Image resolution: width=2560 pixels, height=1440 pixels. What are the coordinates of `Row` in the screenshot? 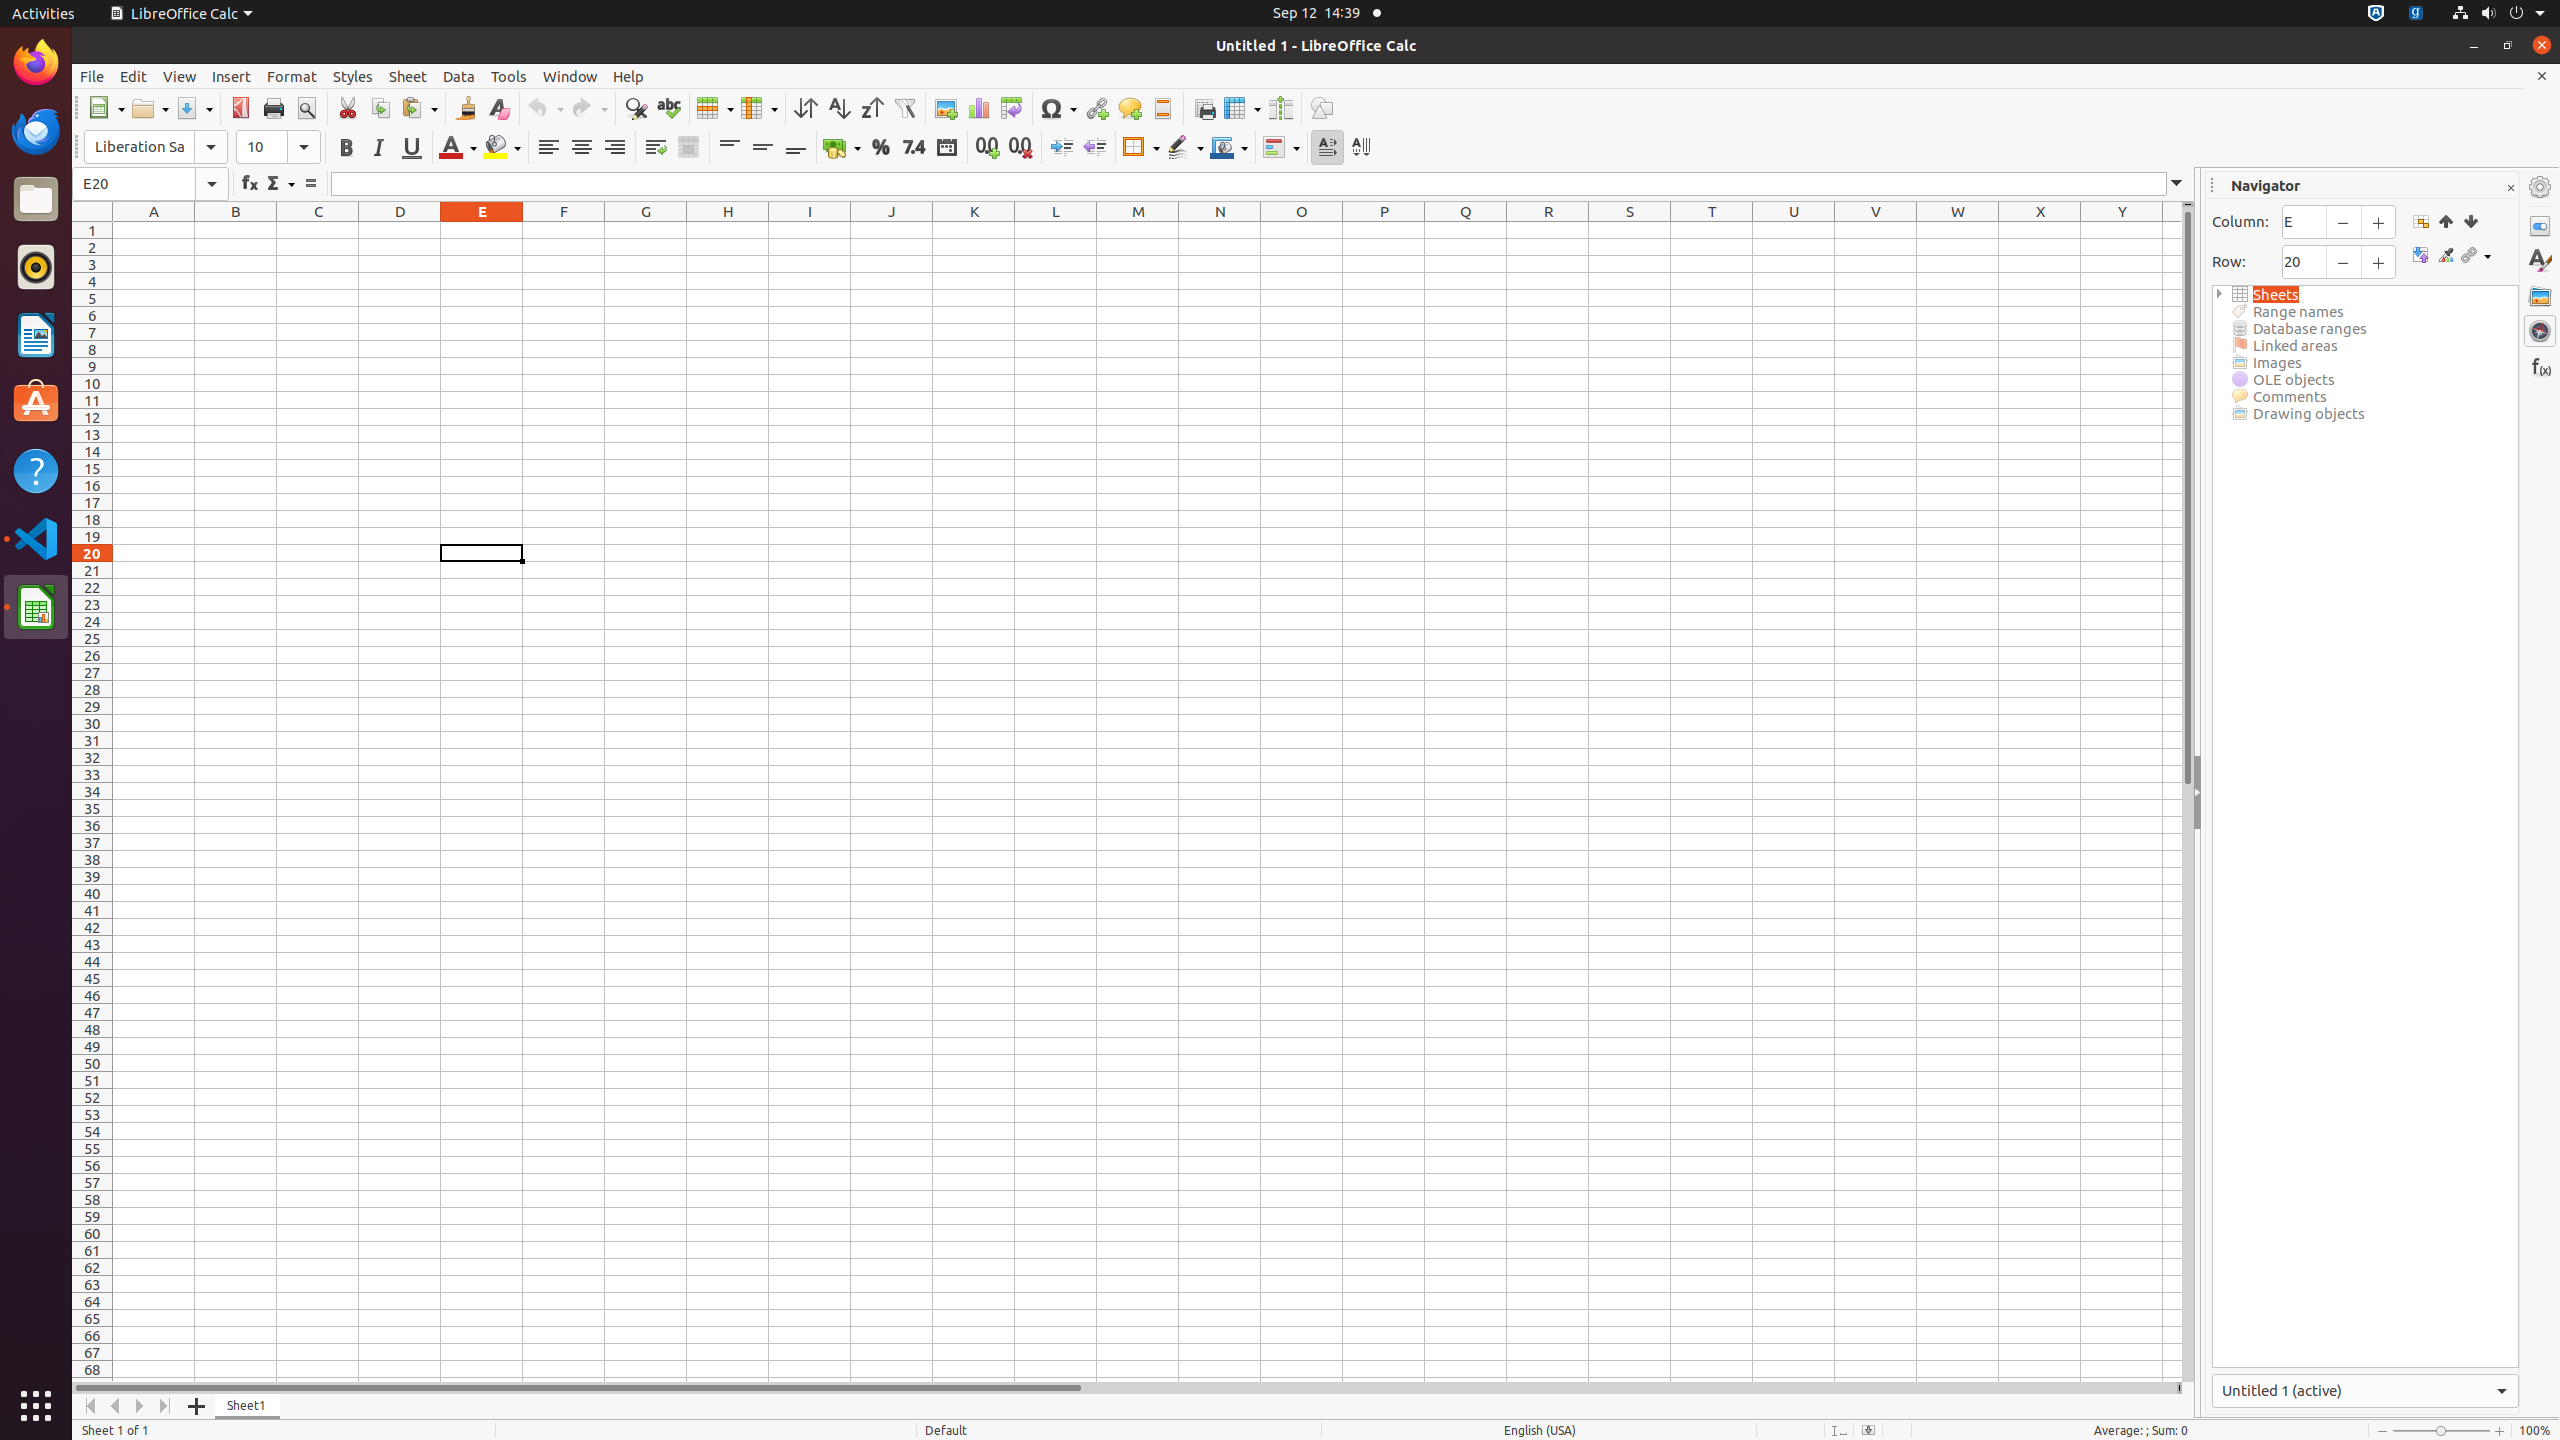 It's located at (715, 108).